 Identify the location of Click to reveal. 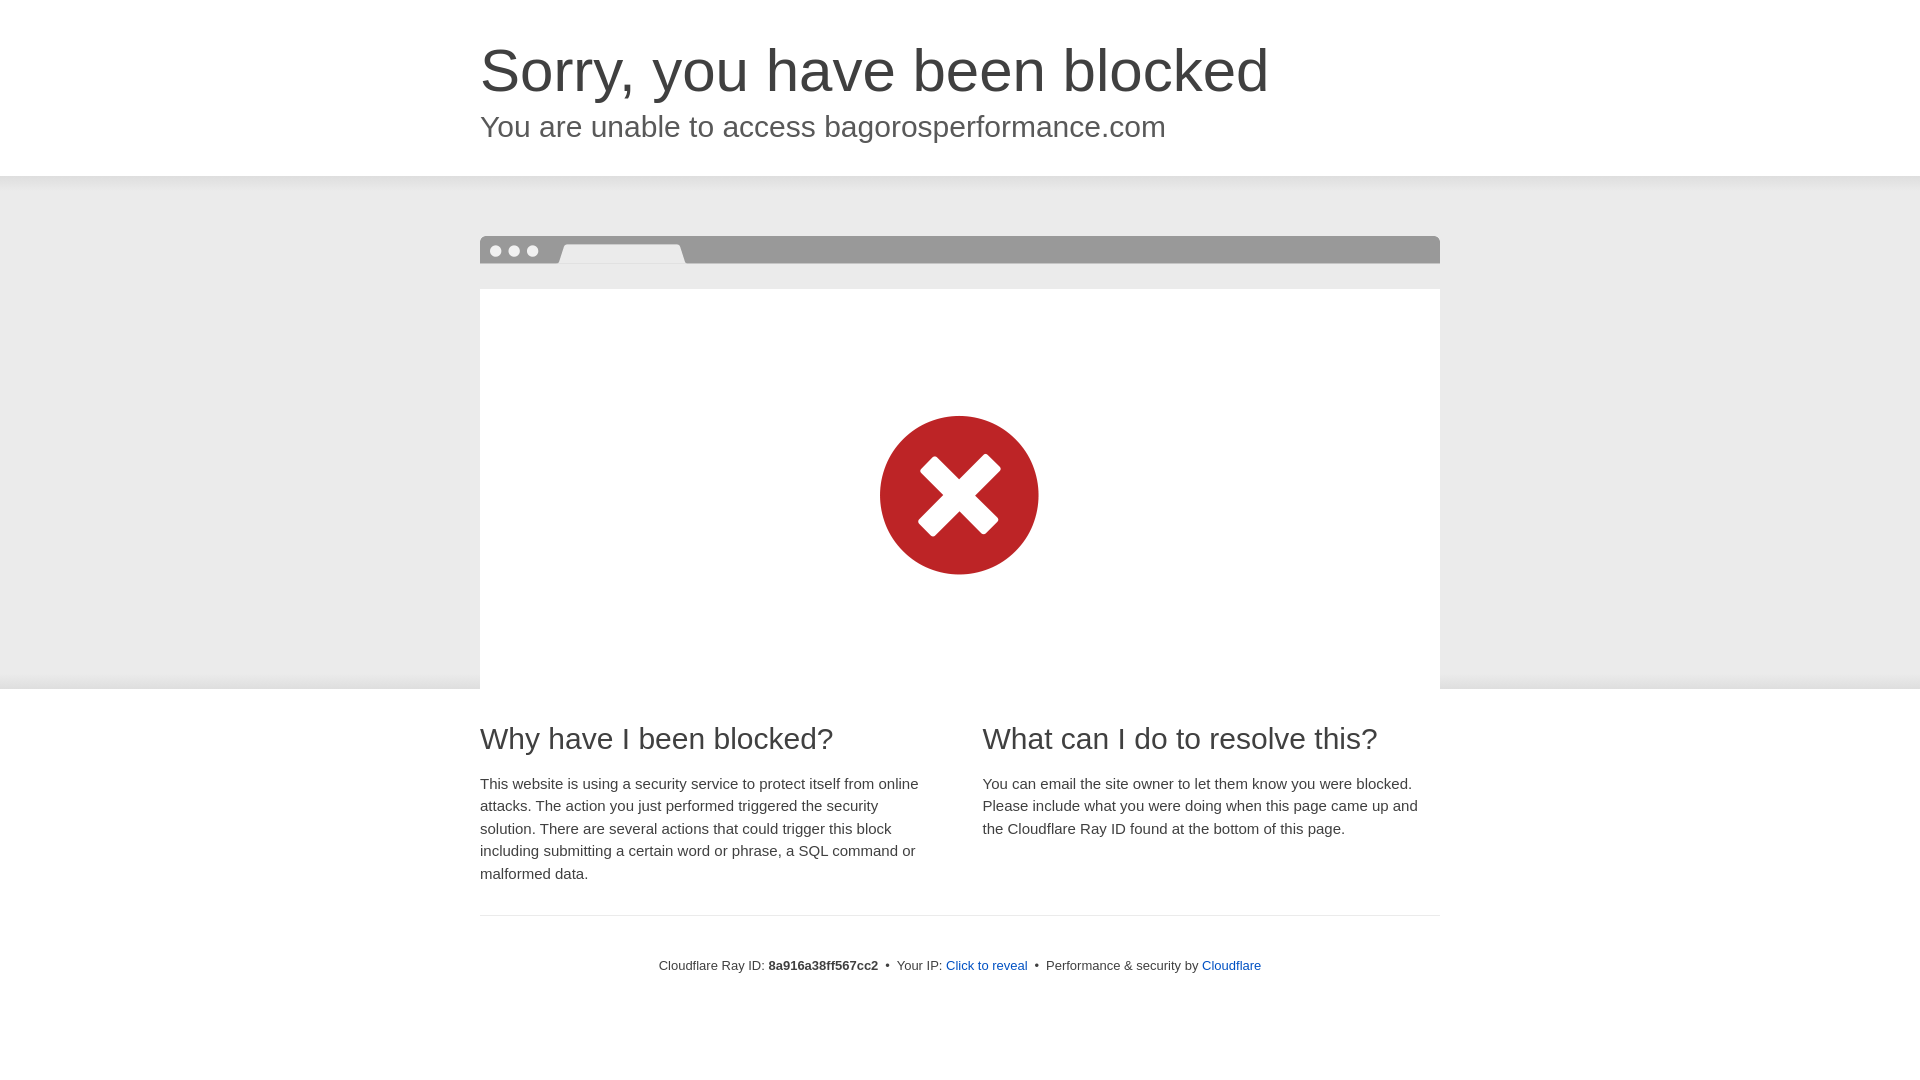
(986, 966).